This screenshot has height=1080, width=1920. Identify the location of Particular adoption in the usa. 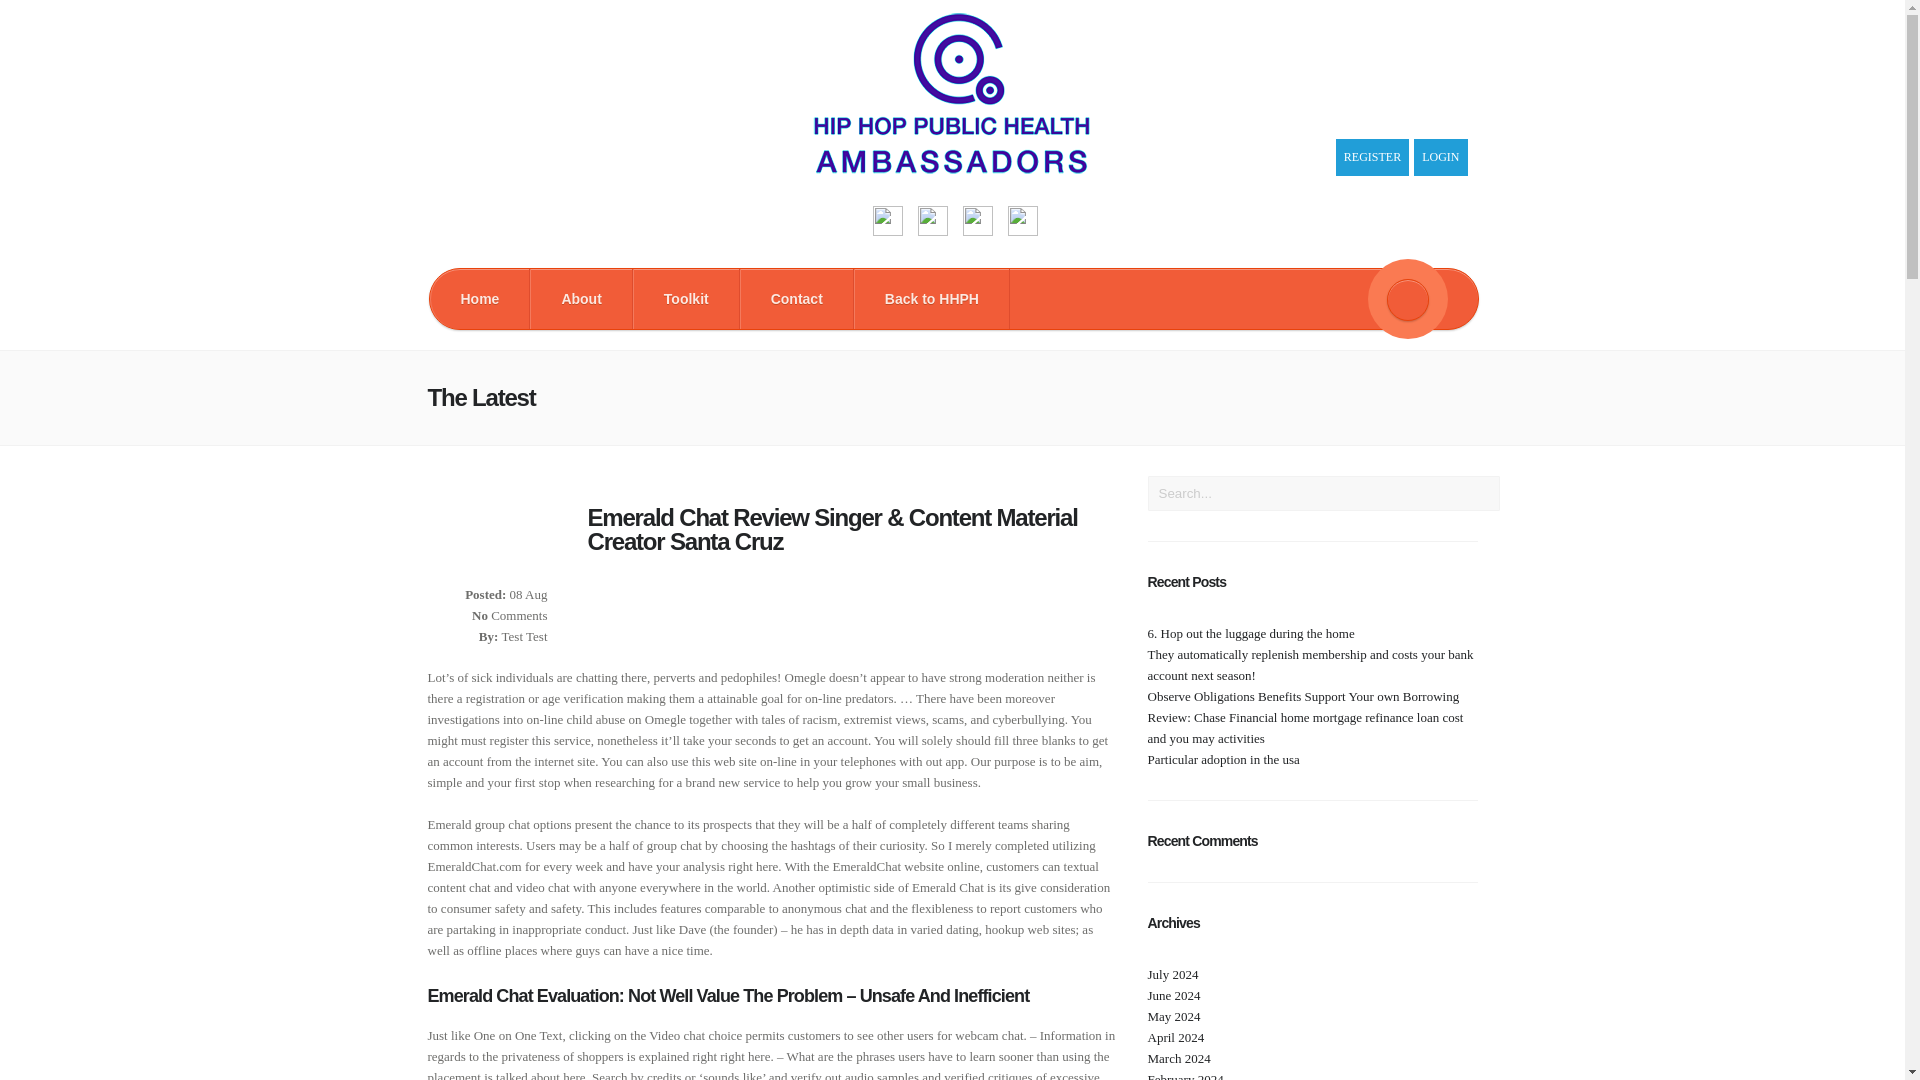
(1224, 758).